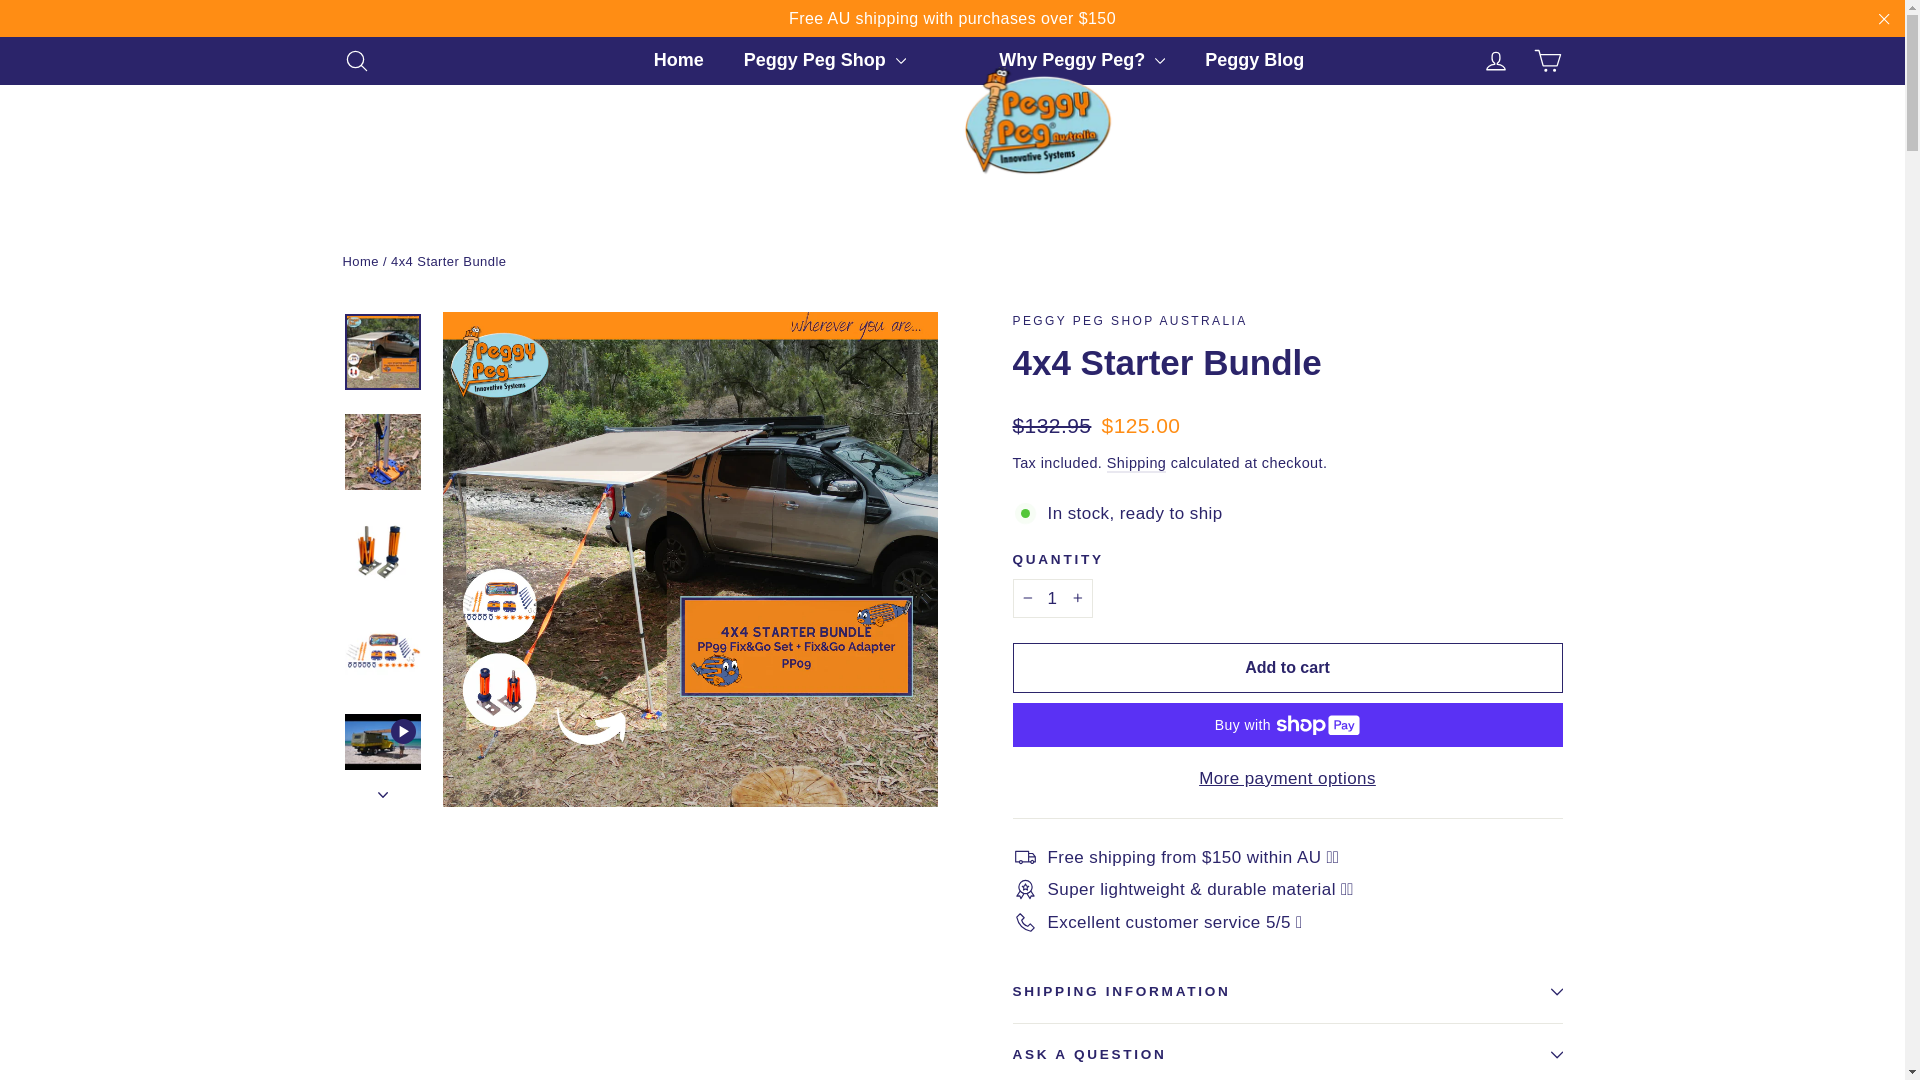  Describe the element at coordinates (1128, 321) in the screenshot. I see `Back to the frontpage` at that location.